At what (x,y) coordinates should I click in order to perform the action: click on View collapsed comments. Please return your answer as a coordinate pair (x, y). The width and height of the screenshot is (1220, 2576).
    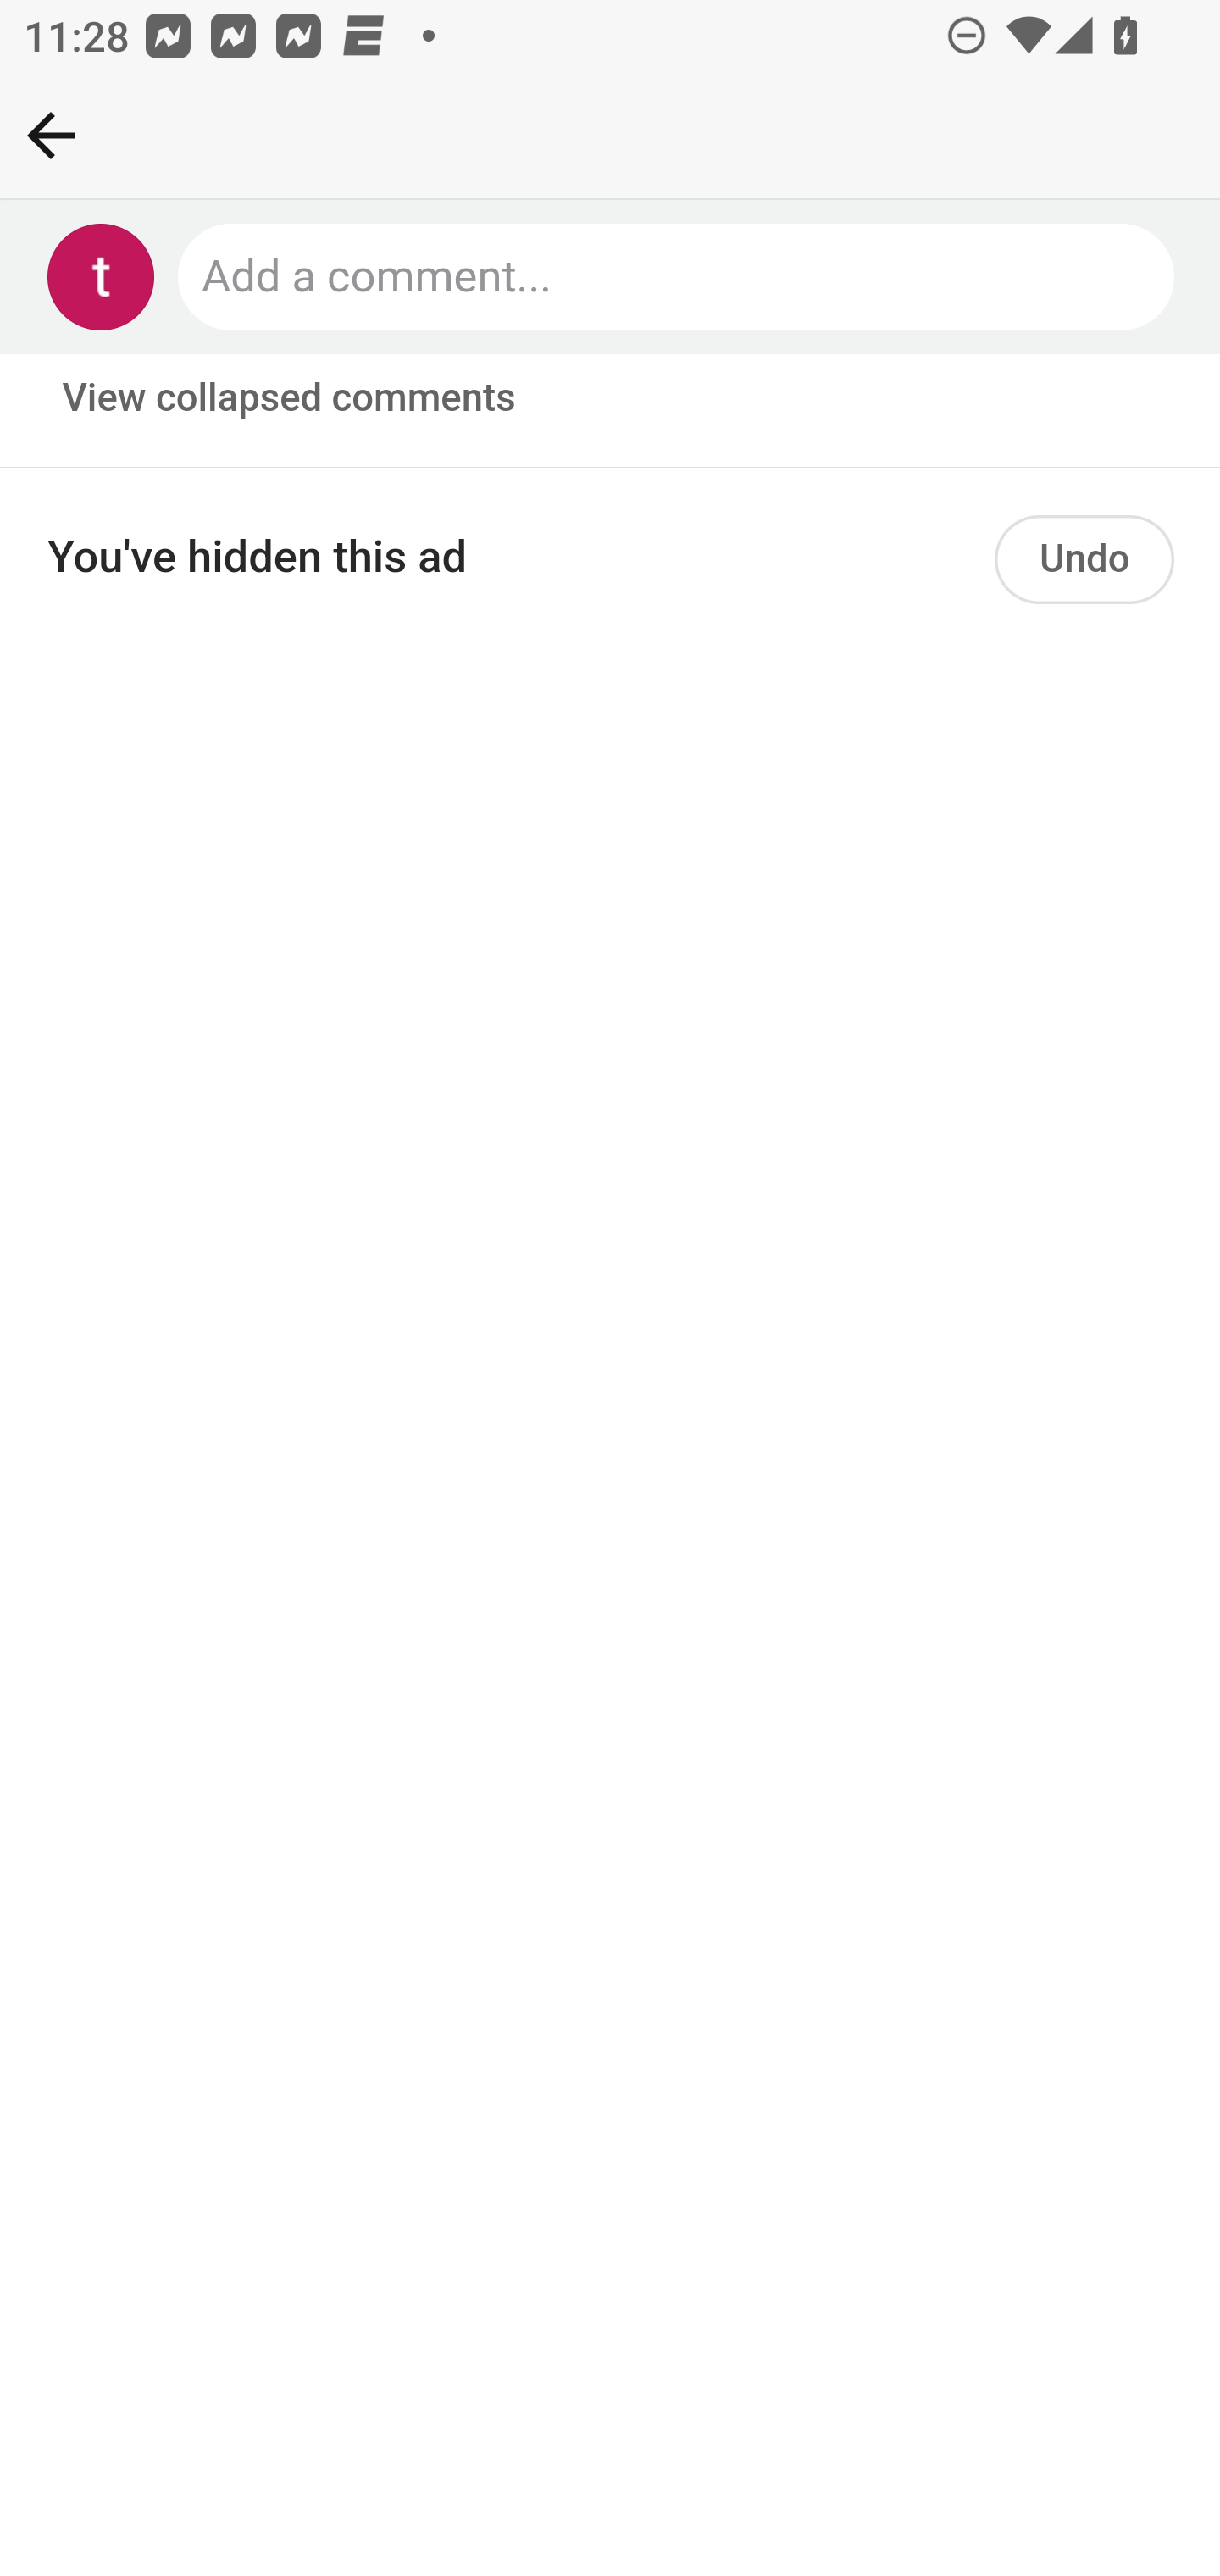
    Looking at the image, I should click on (291, 400).